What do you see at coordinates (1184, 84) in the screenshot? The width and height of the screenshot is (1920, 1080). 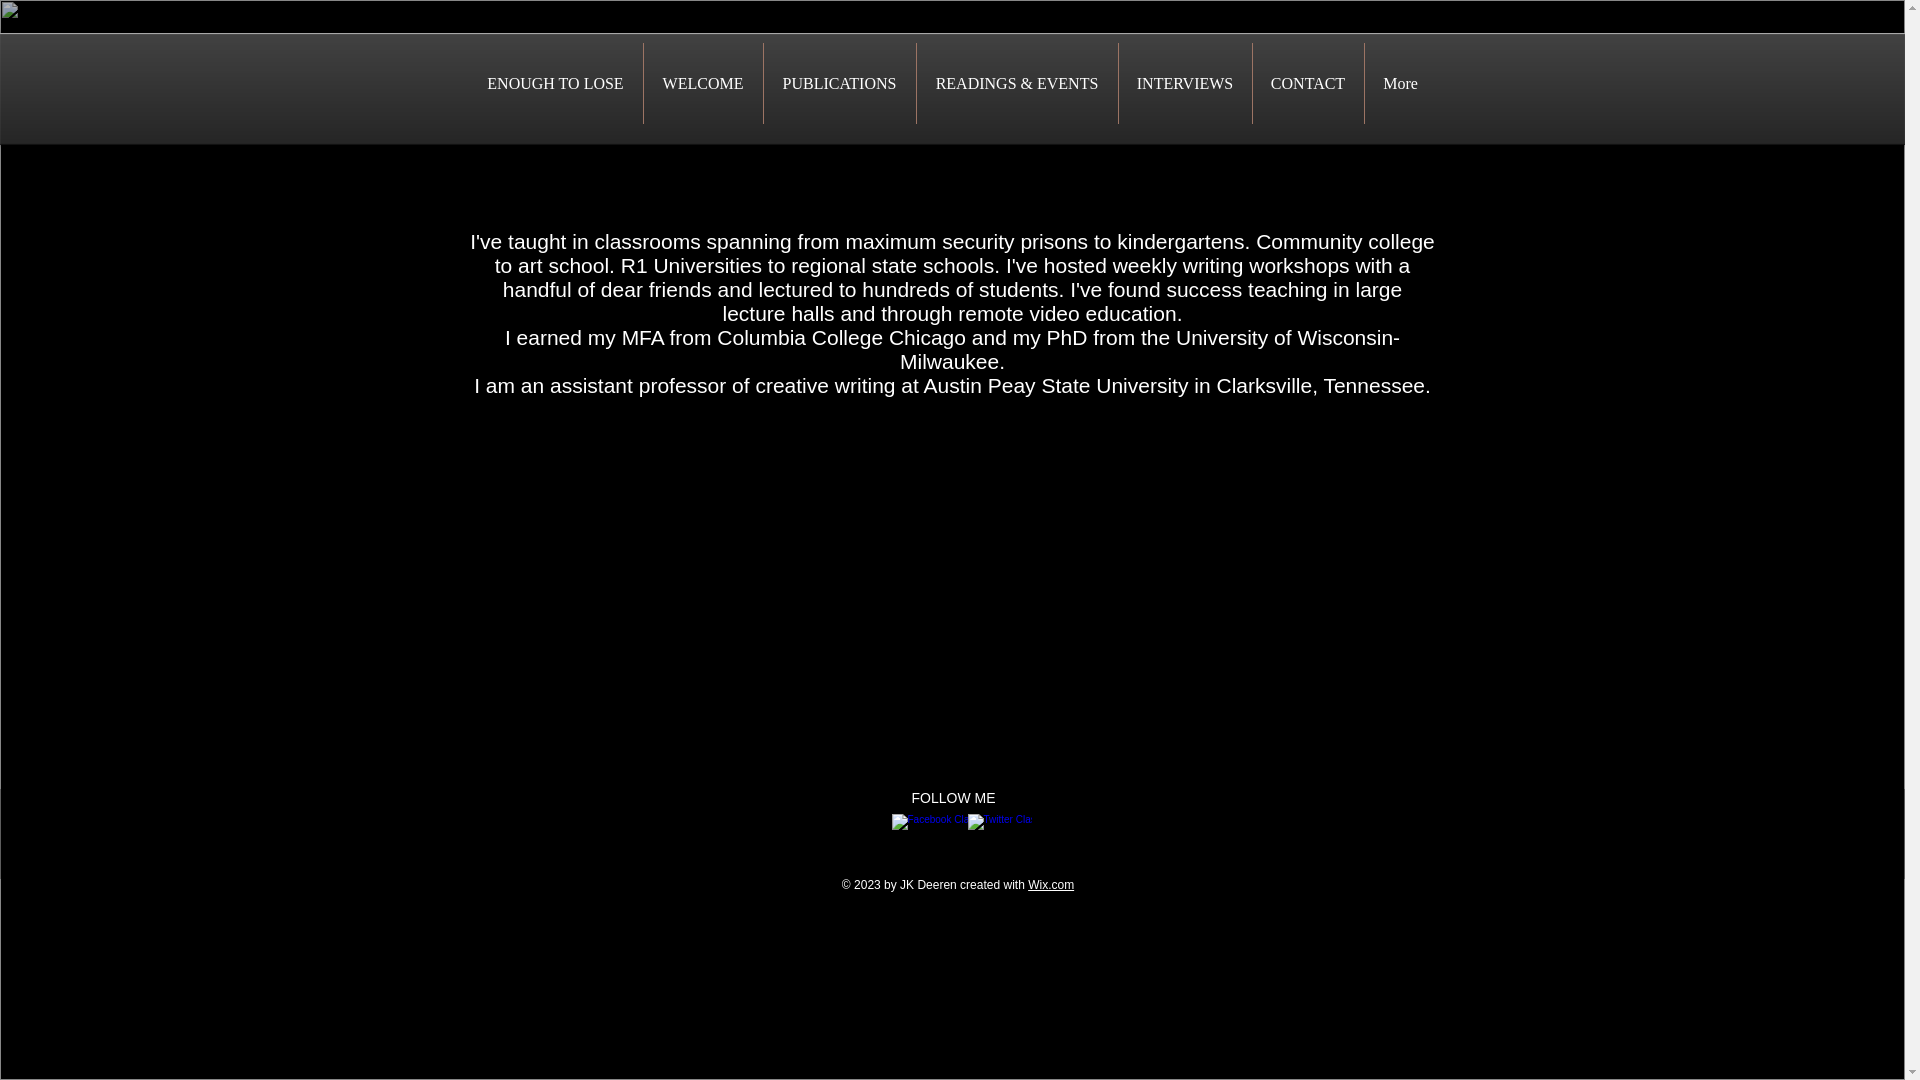 I see `INTERVIEWS` at bounding box center [1184, 84].